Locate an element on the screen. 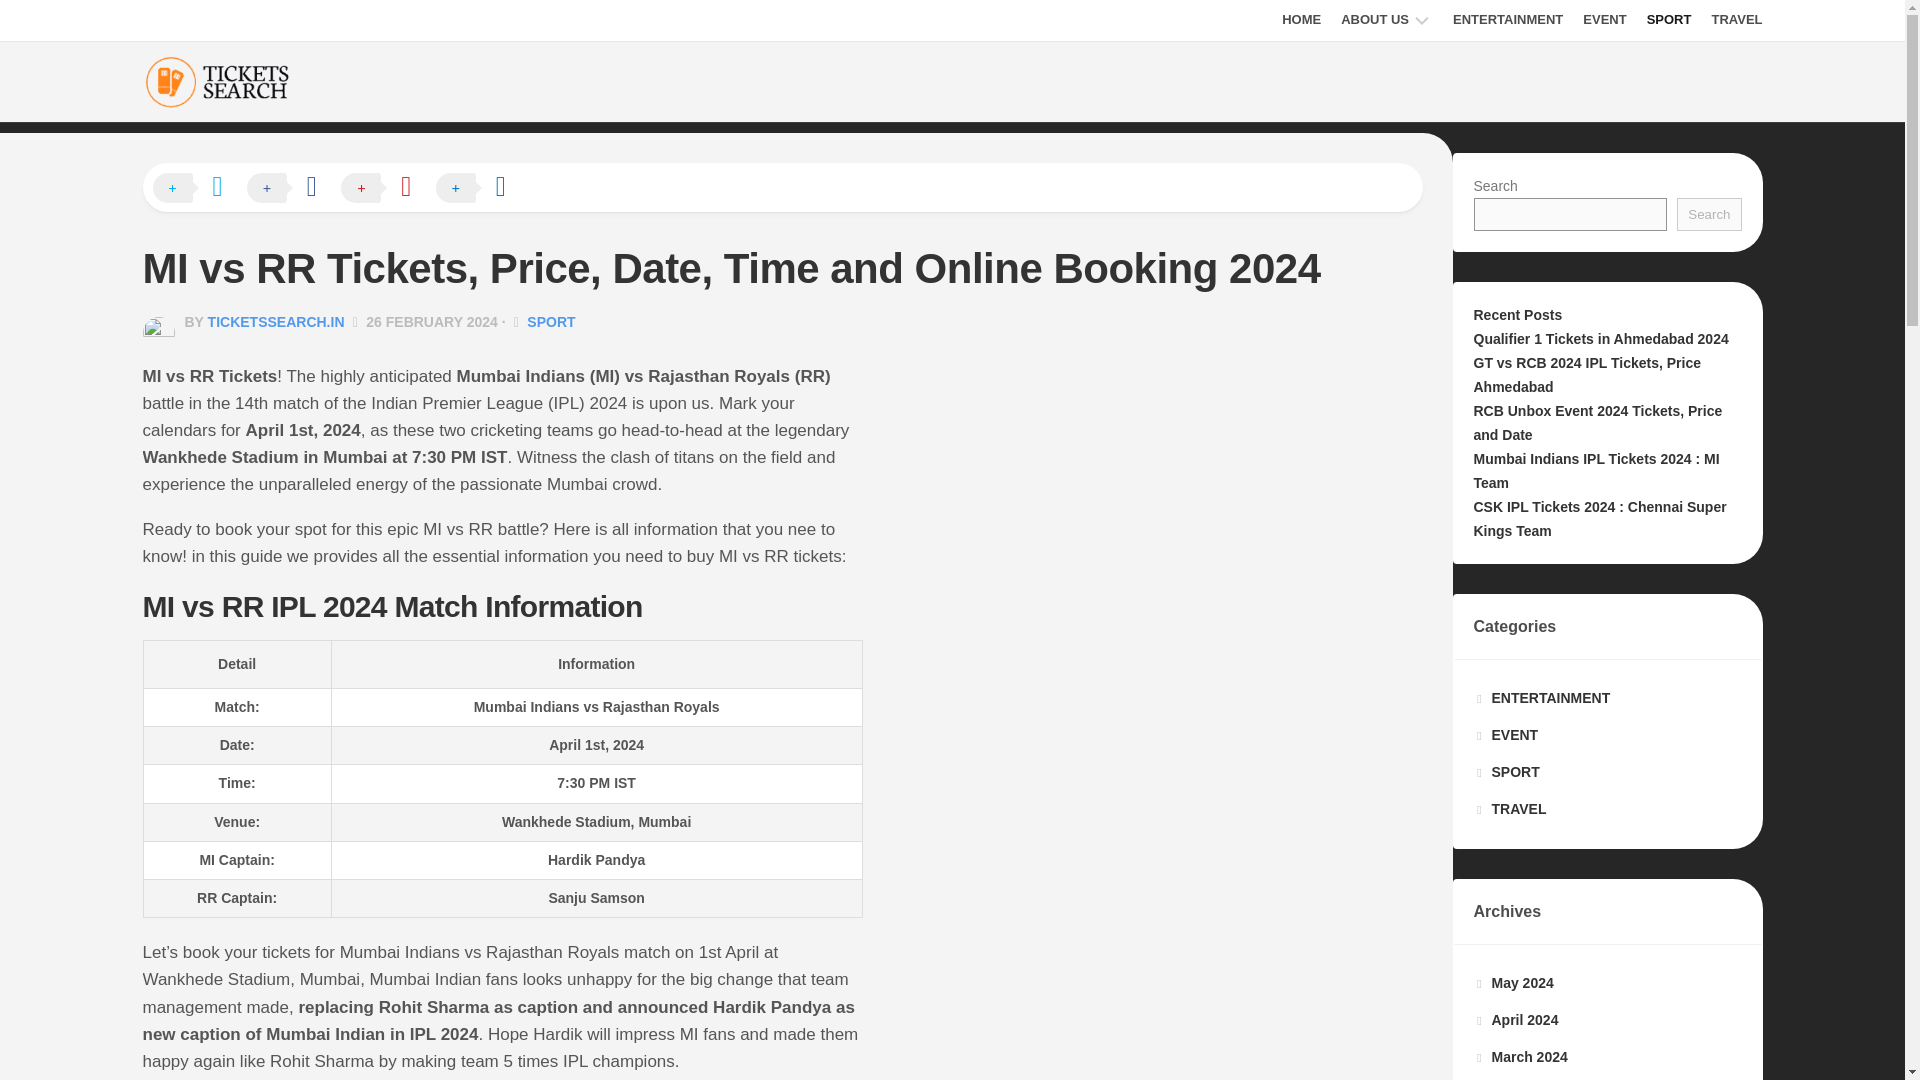  Share on Pinterest is located at coordinates (386, 188).